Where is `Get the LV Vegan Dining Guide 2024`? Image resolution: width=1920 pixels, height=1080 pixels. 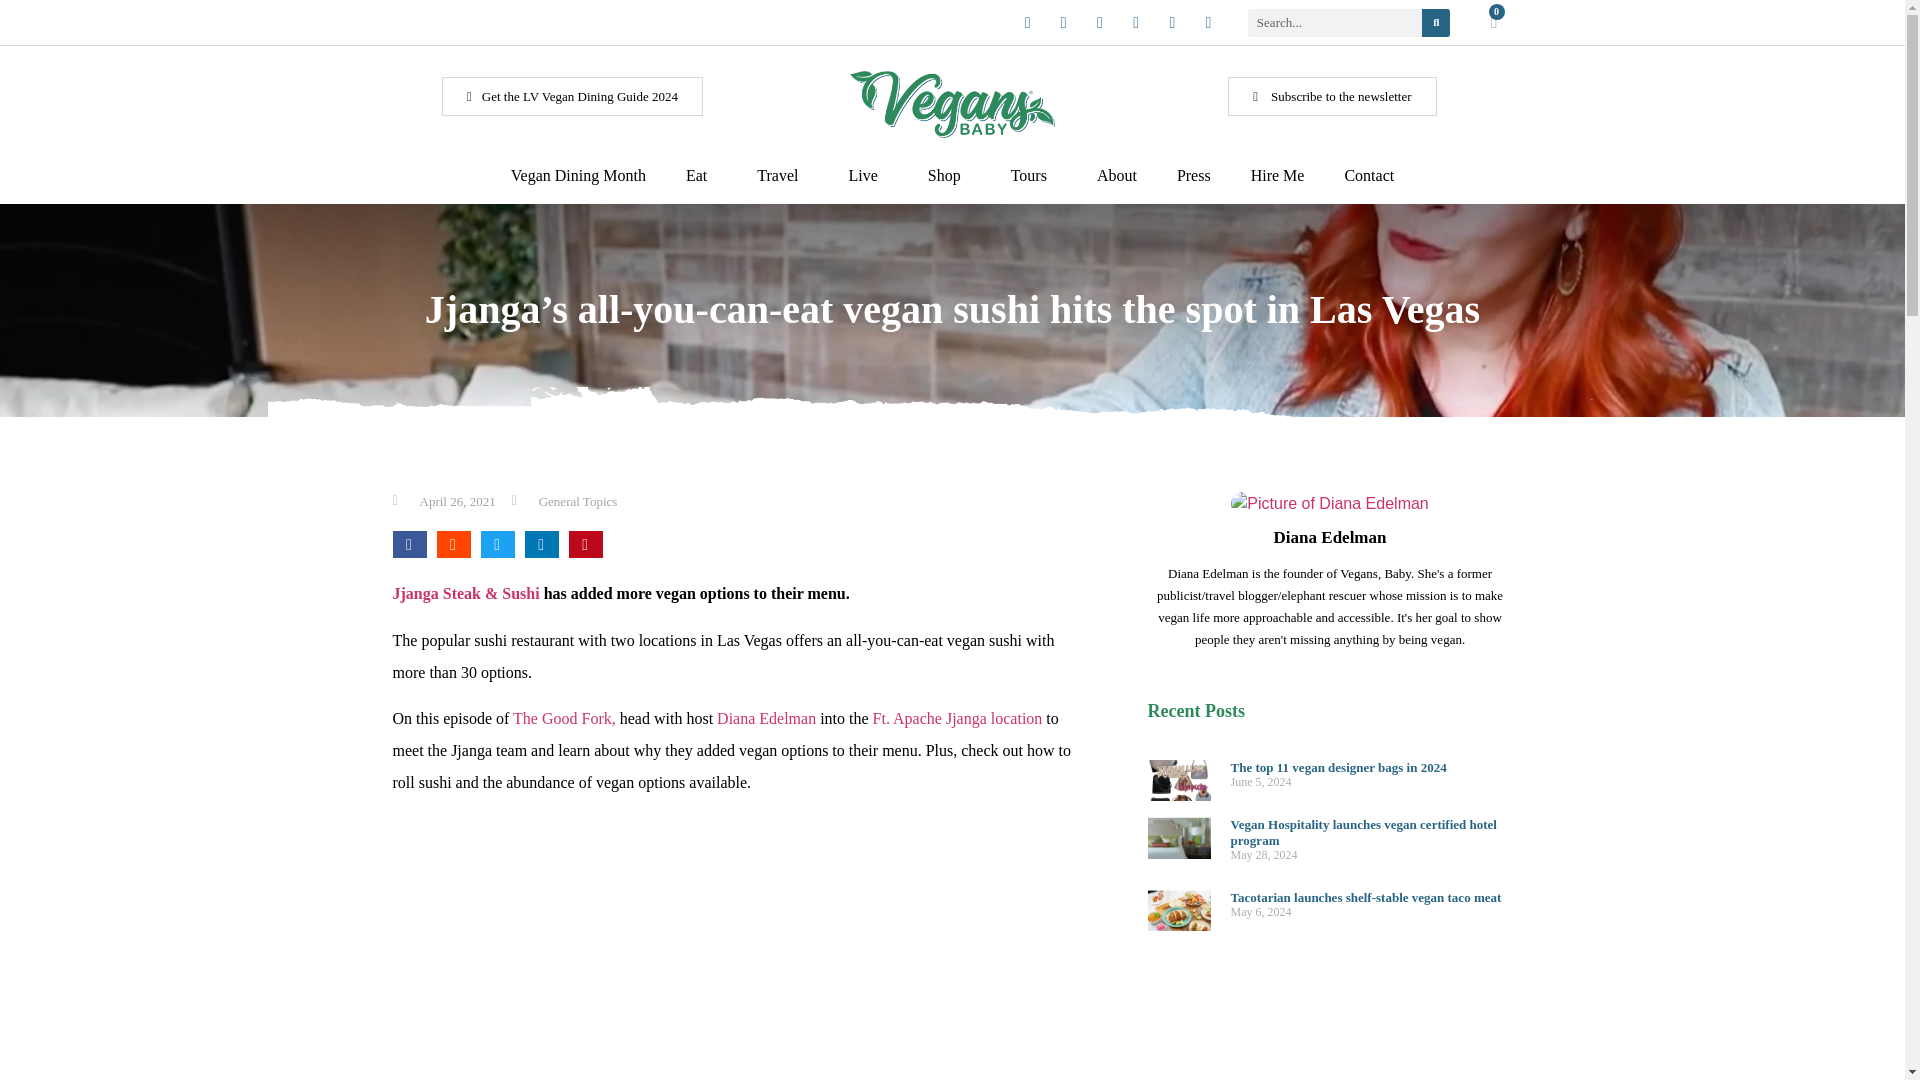
Get the LV Vegan Dining Guide 2024 is located at coordinates (572, 96).